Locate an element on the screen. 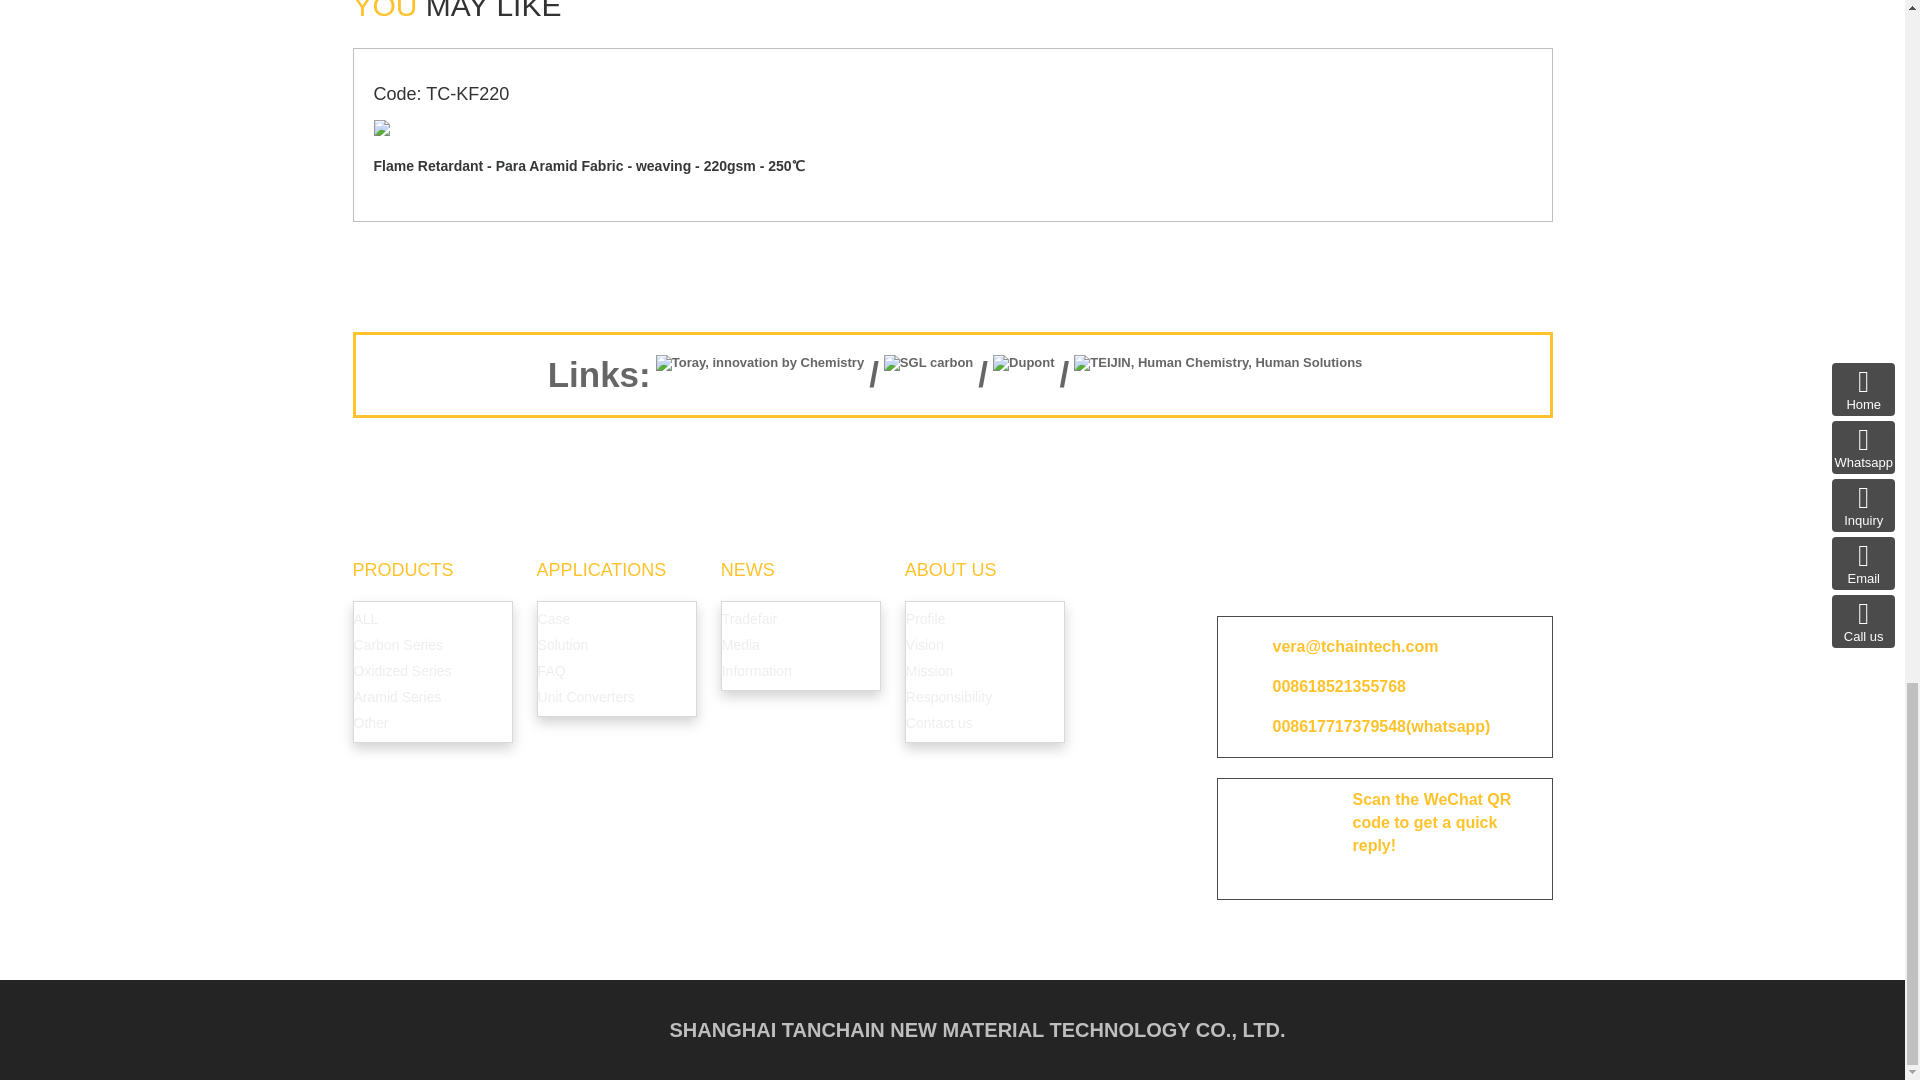  Linkedin is located at coordinates (1313, 577).